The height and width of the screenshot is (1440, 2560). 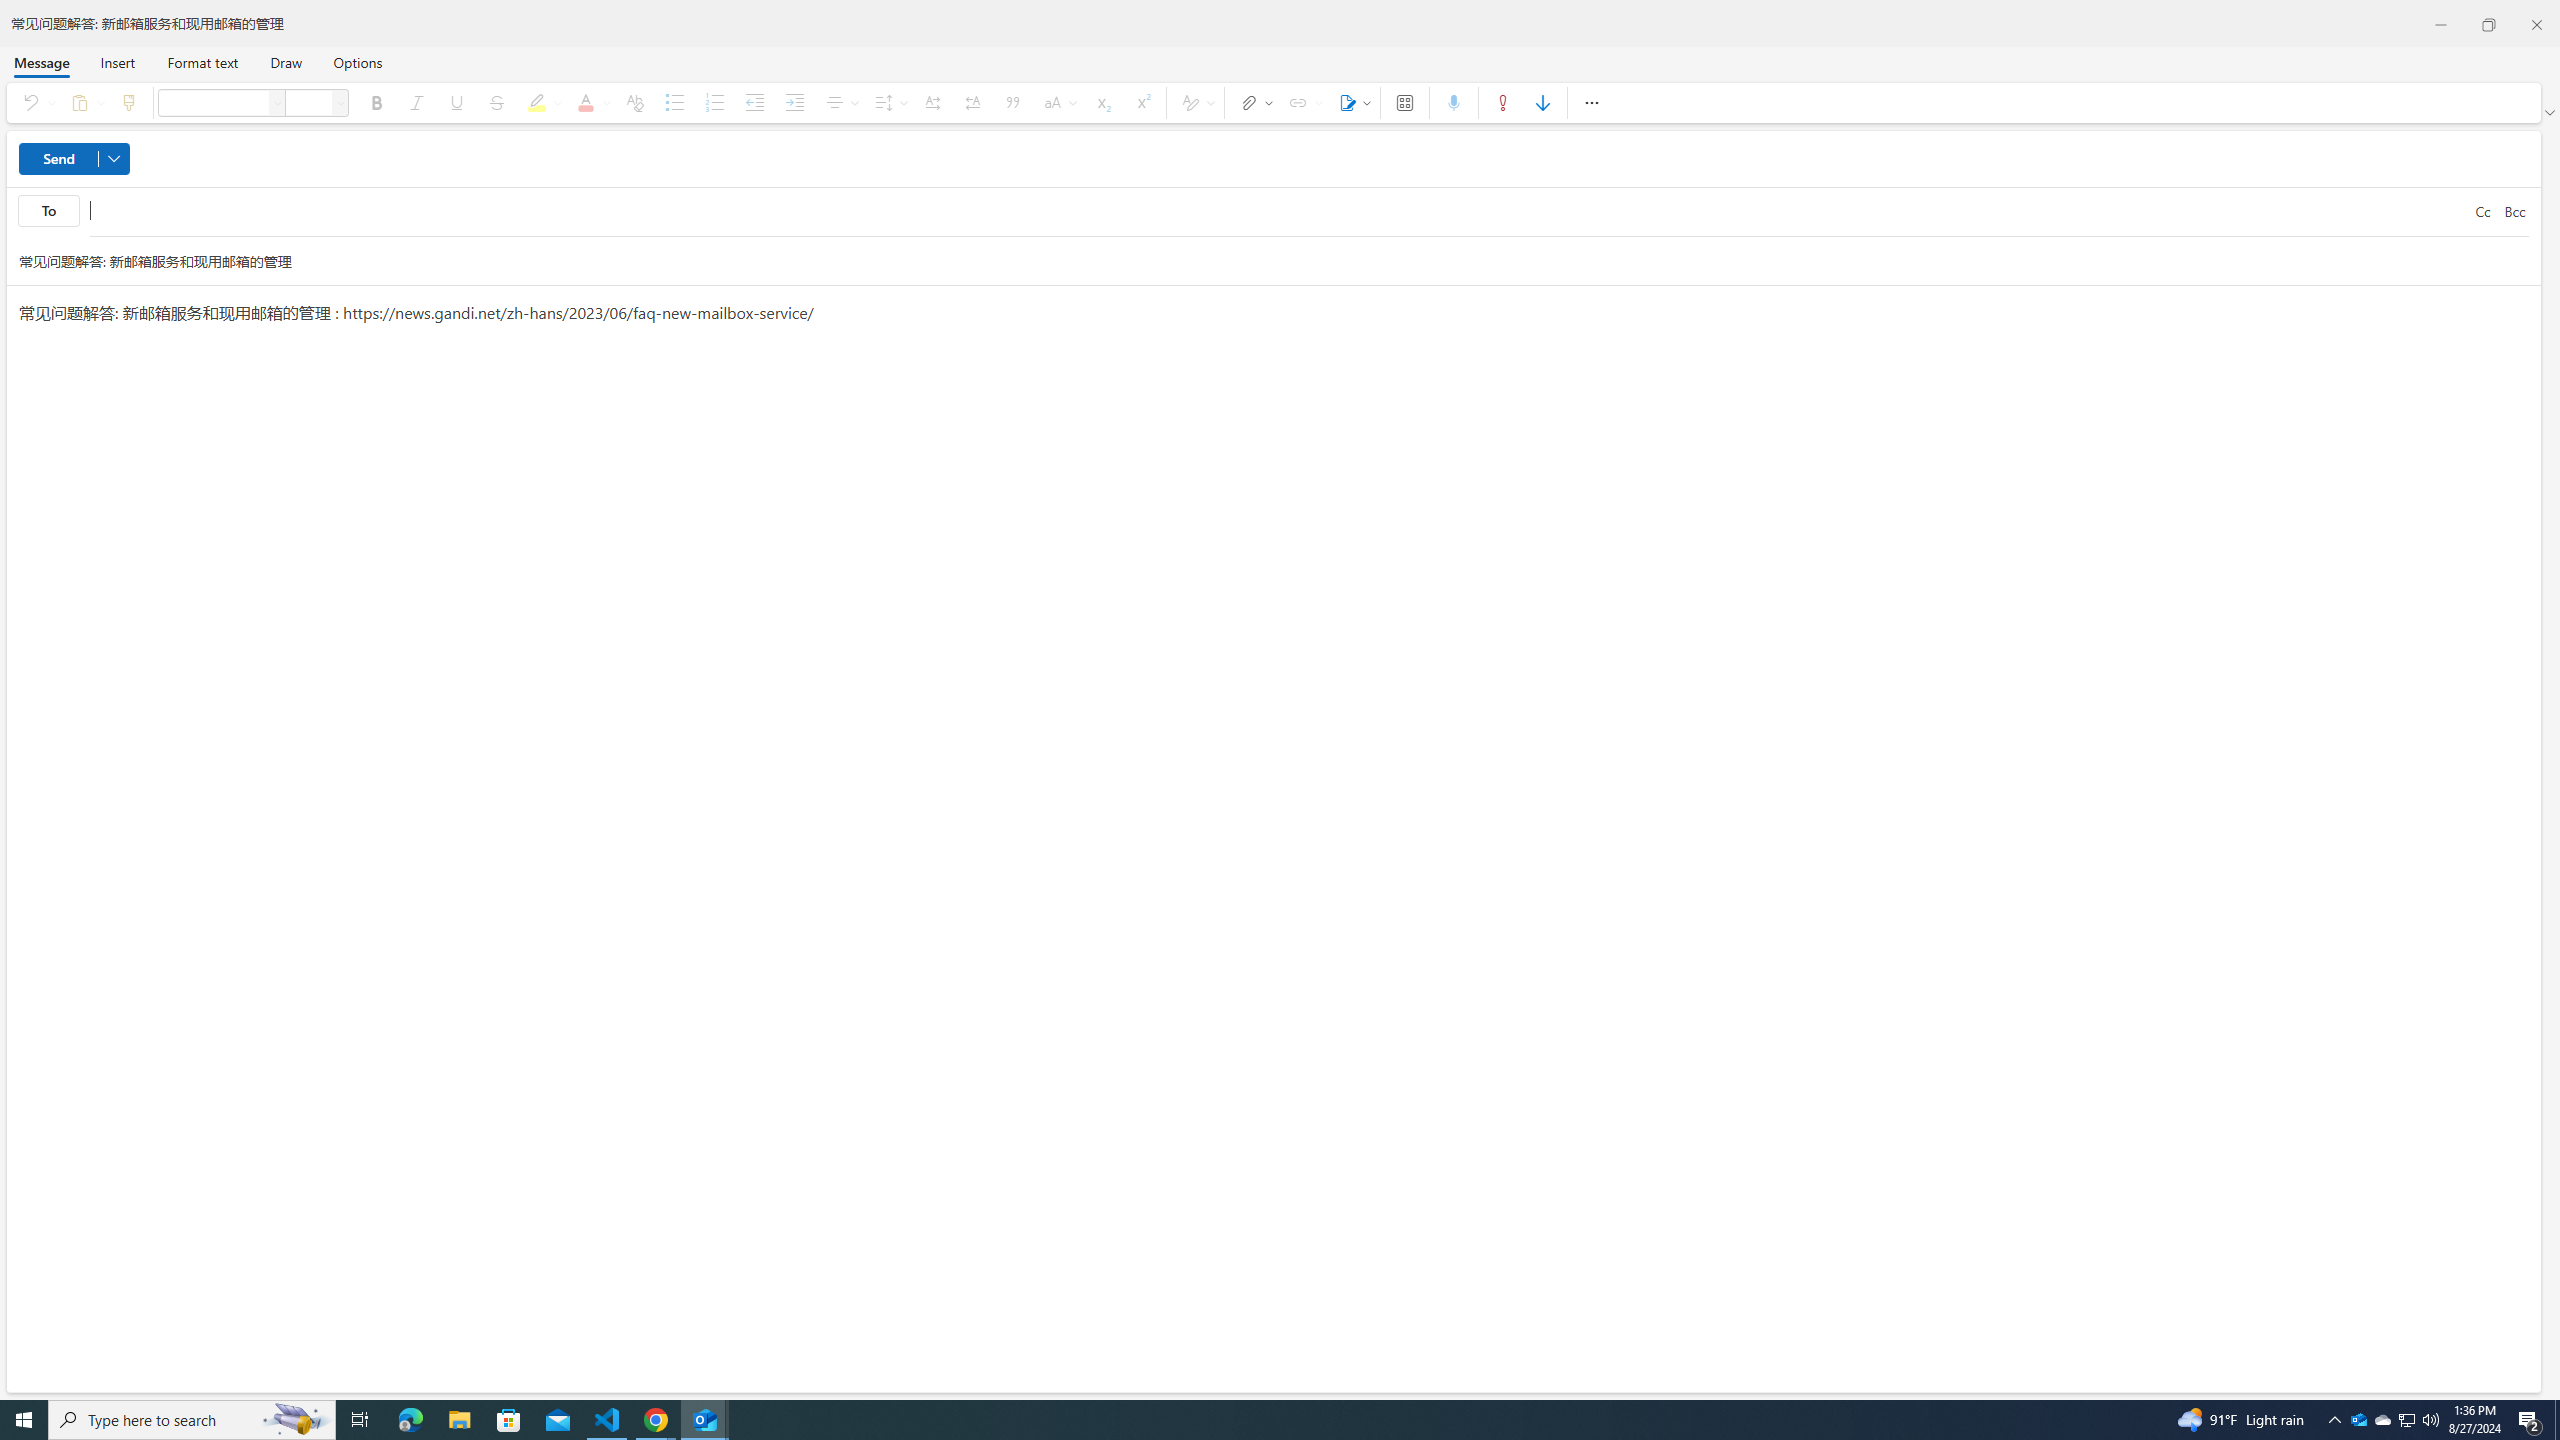 I want to click on Clear formatting, so click(x=634, y=102).